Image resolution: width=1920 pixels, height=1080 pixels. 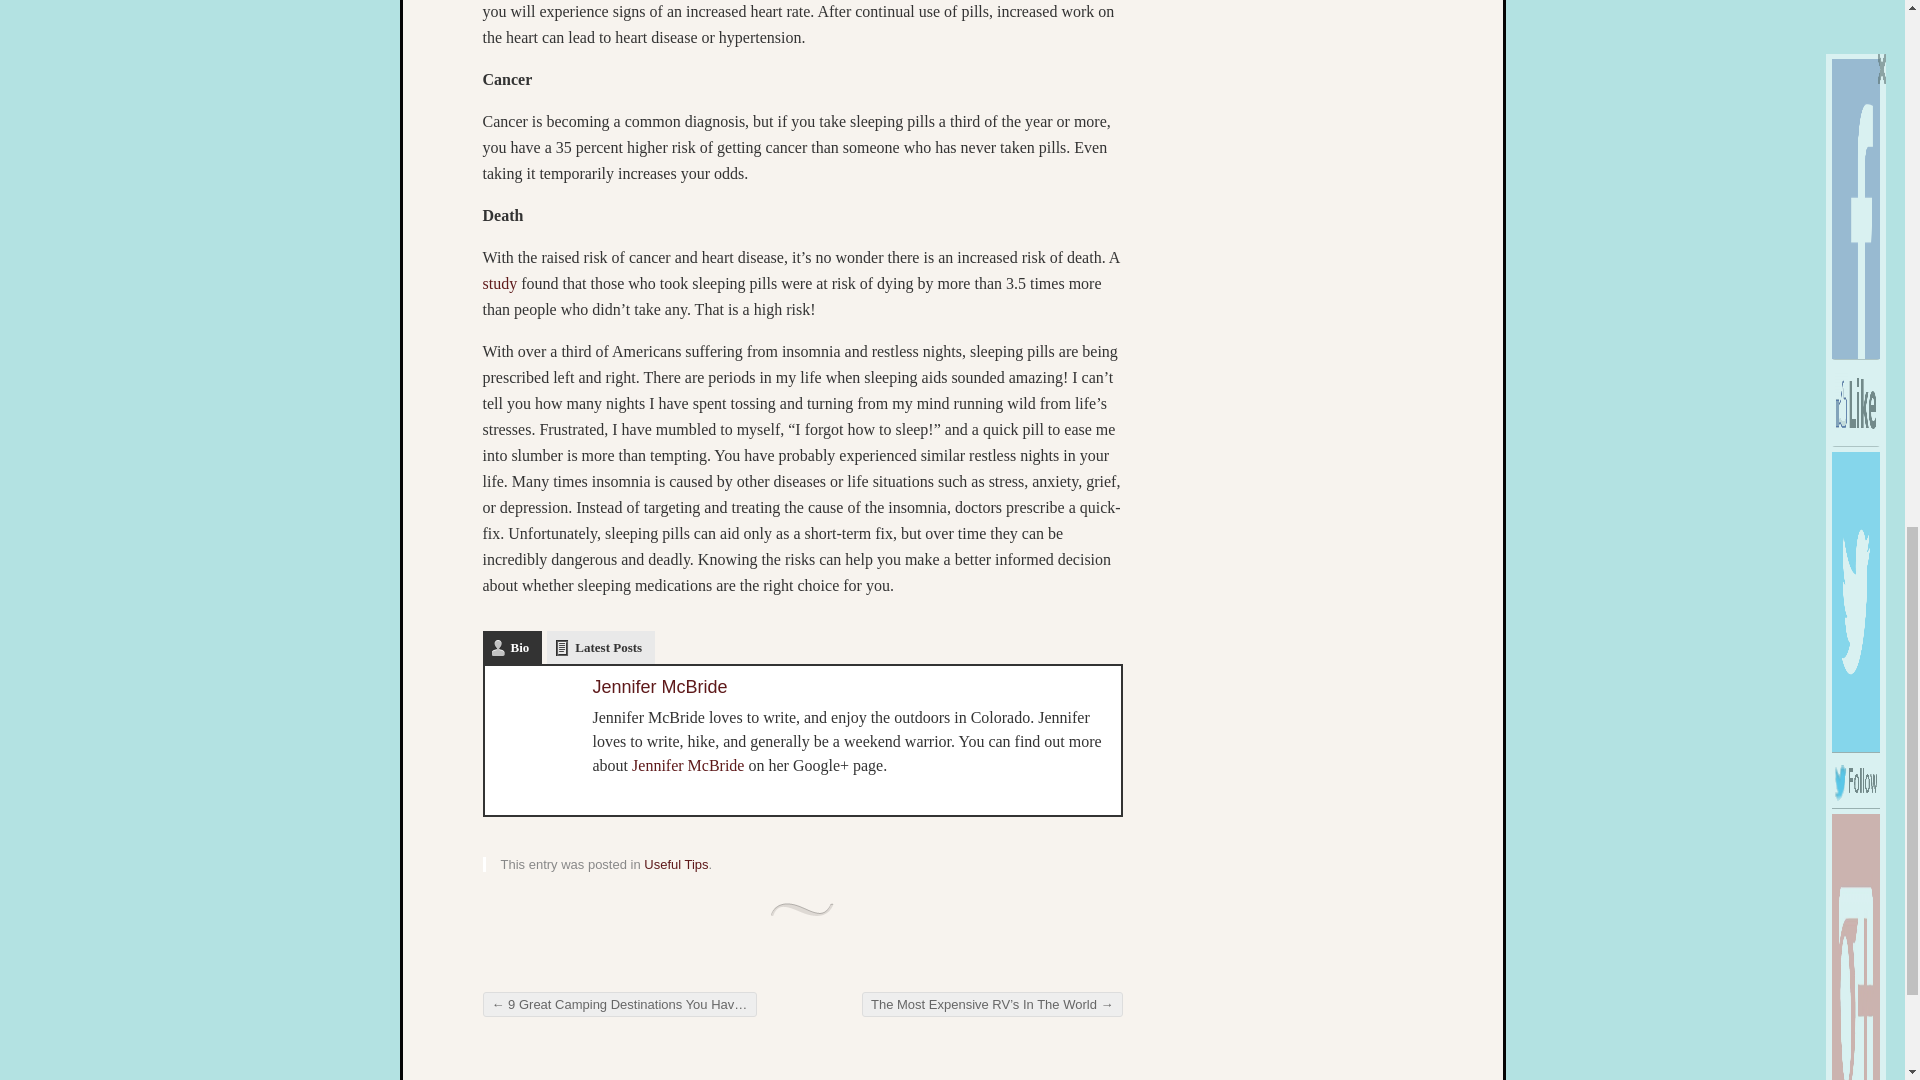 I want to click on Jennifer McBride, so click(x=688, y=766).